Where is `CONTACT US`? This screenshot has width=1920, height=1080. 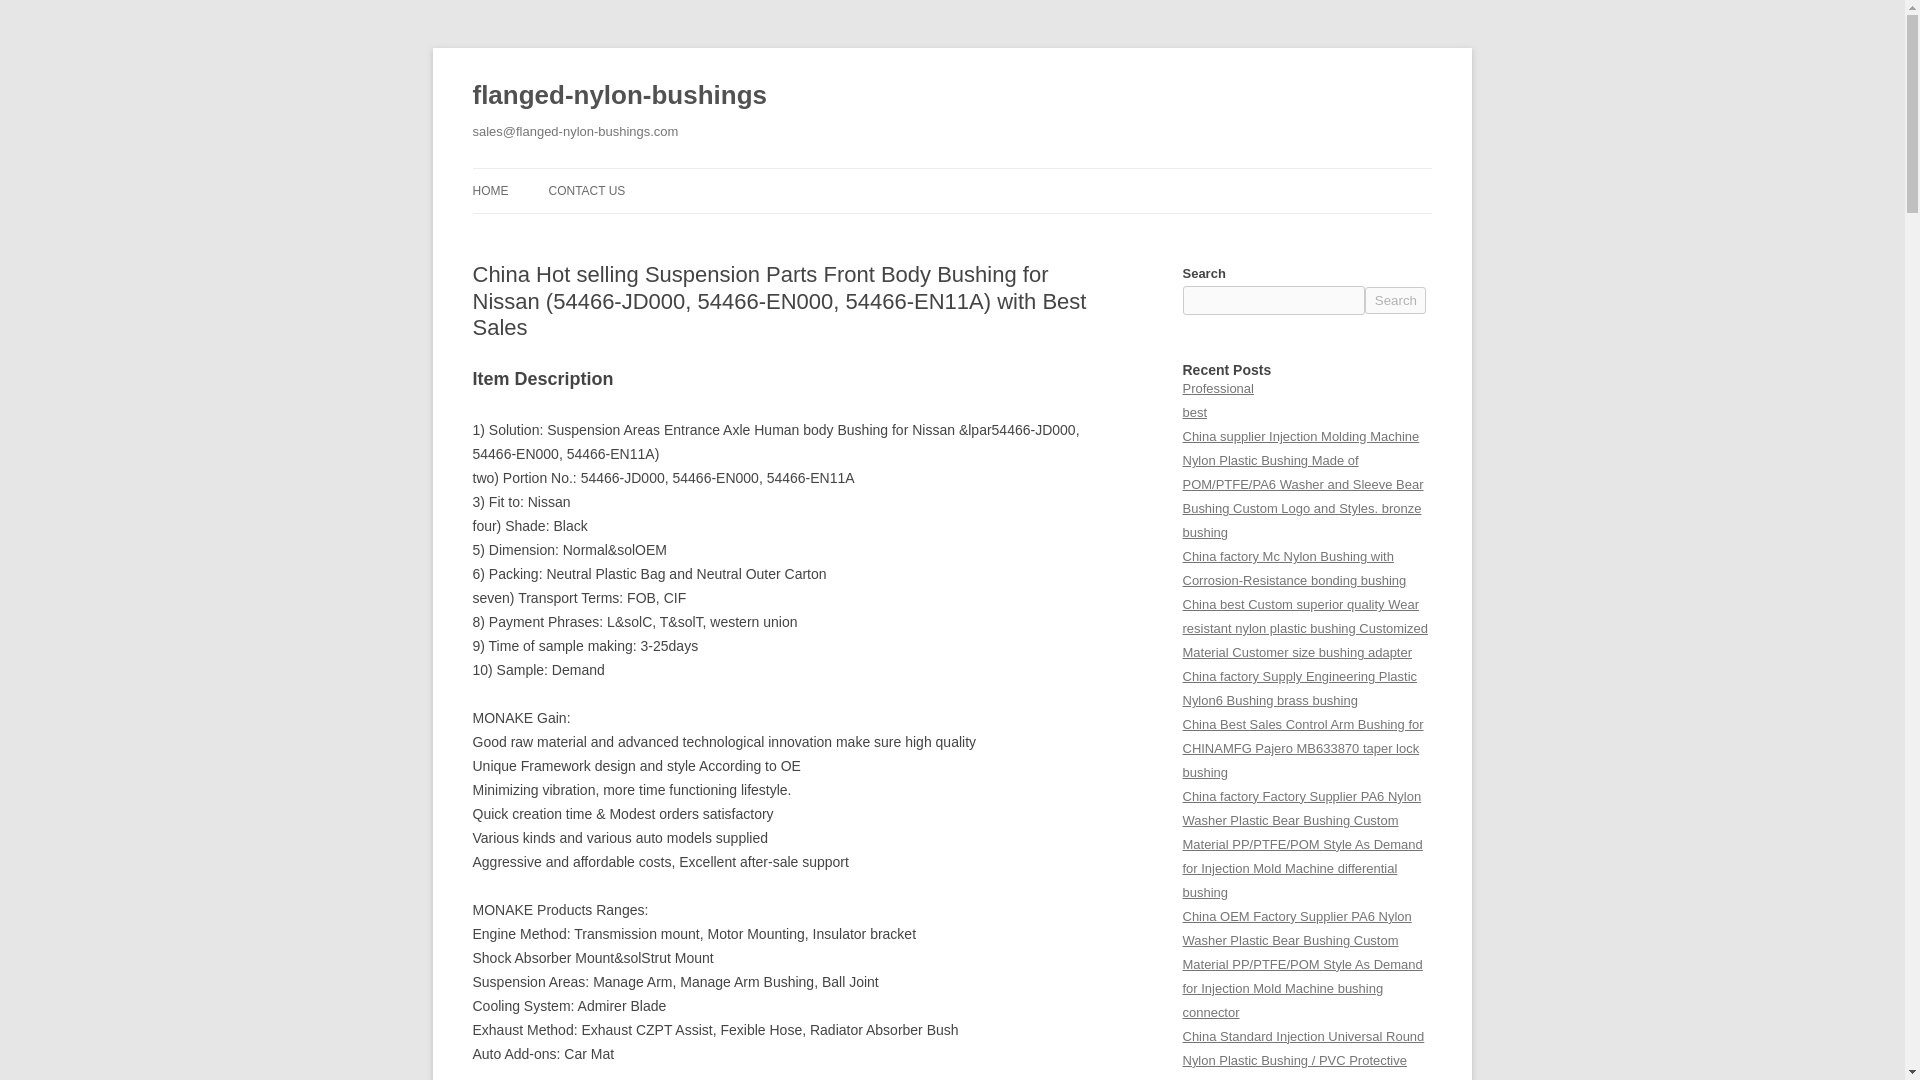 CONTACT US is located at coordinates (586, 190).